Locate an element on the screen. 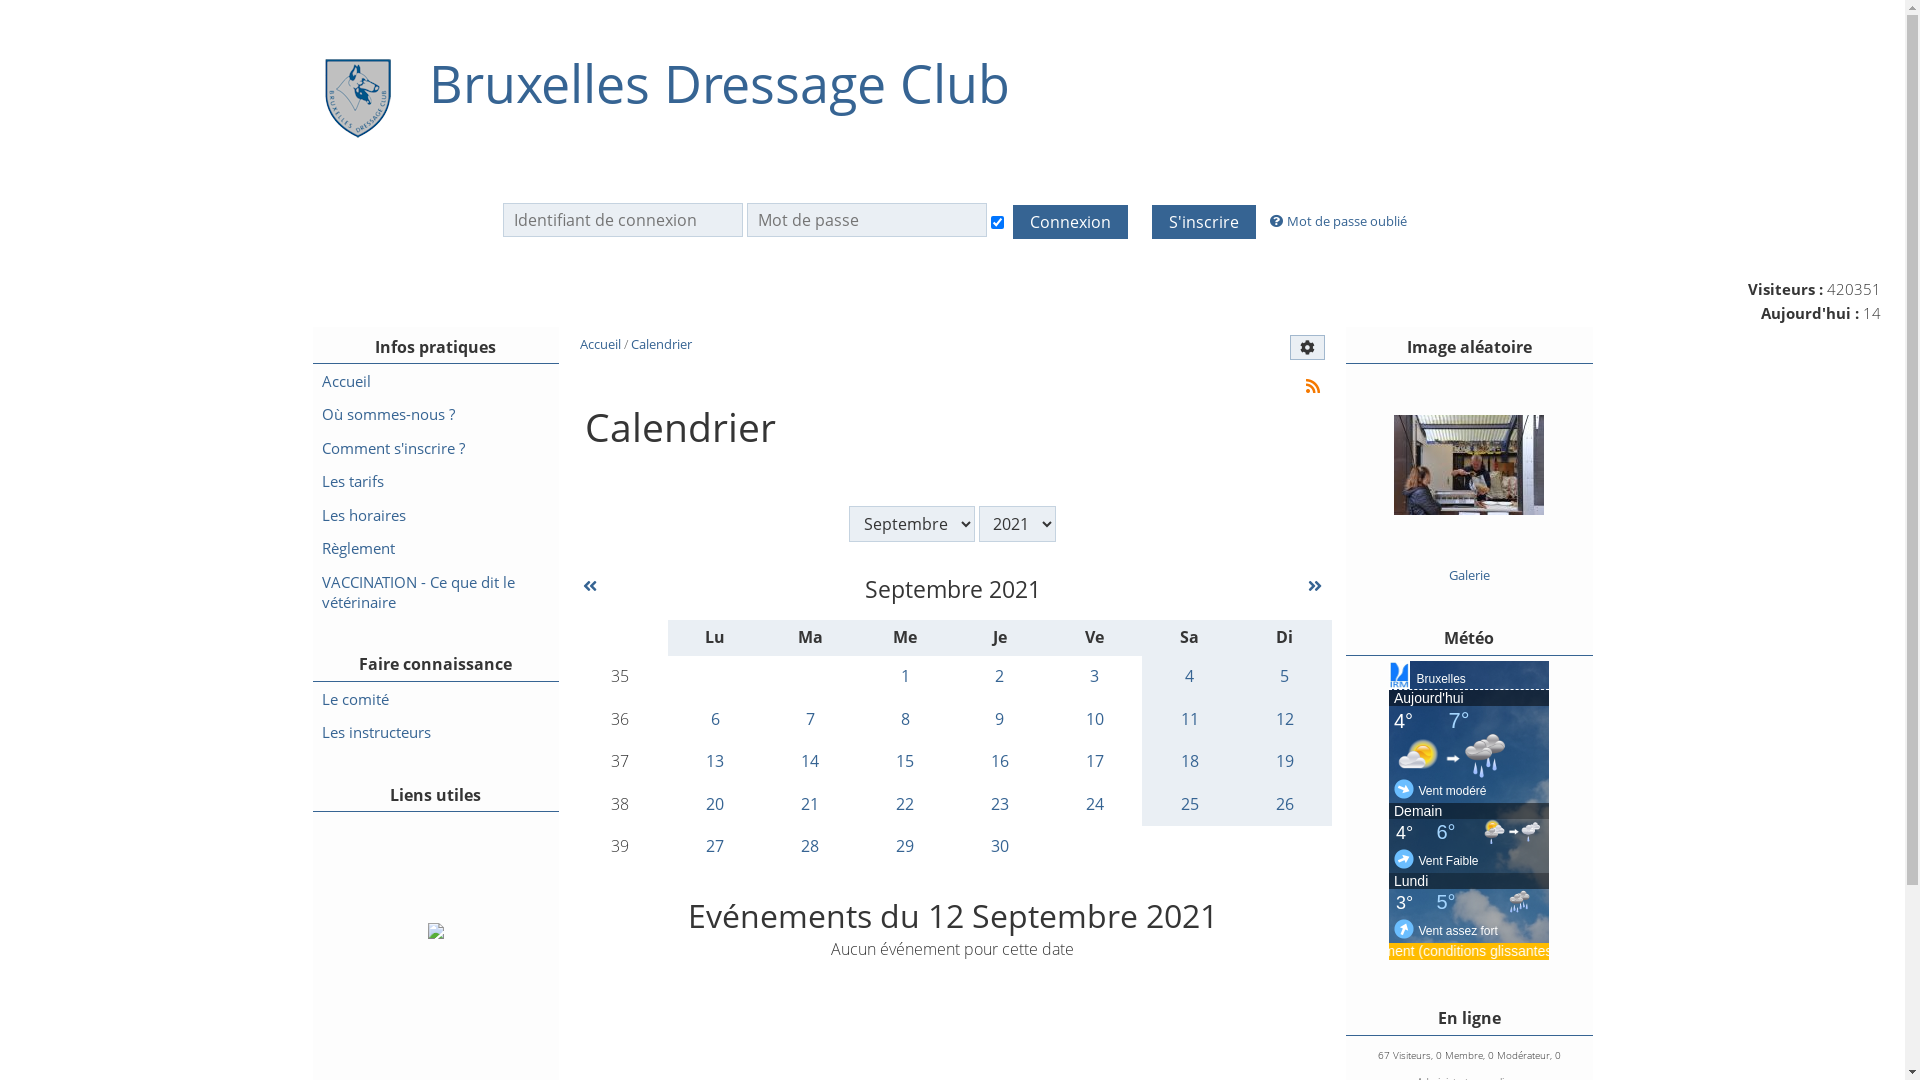 The width and height of the screenshot is (1920, 1080). Galerie is located at coordinates (1470, 575).